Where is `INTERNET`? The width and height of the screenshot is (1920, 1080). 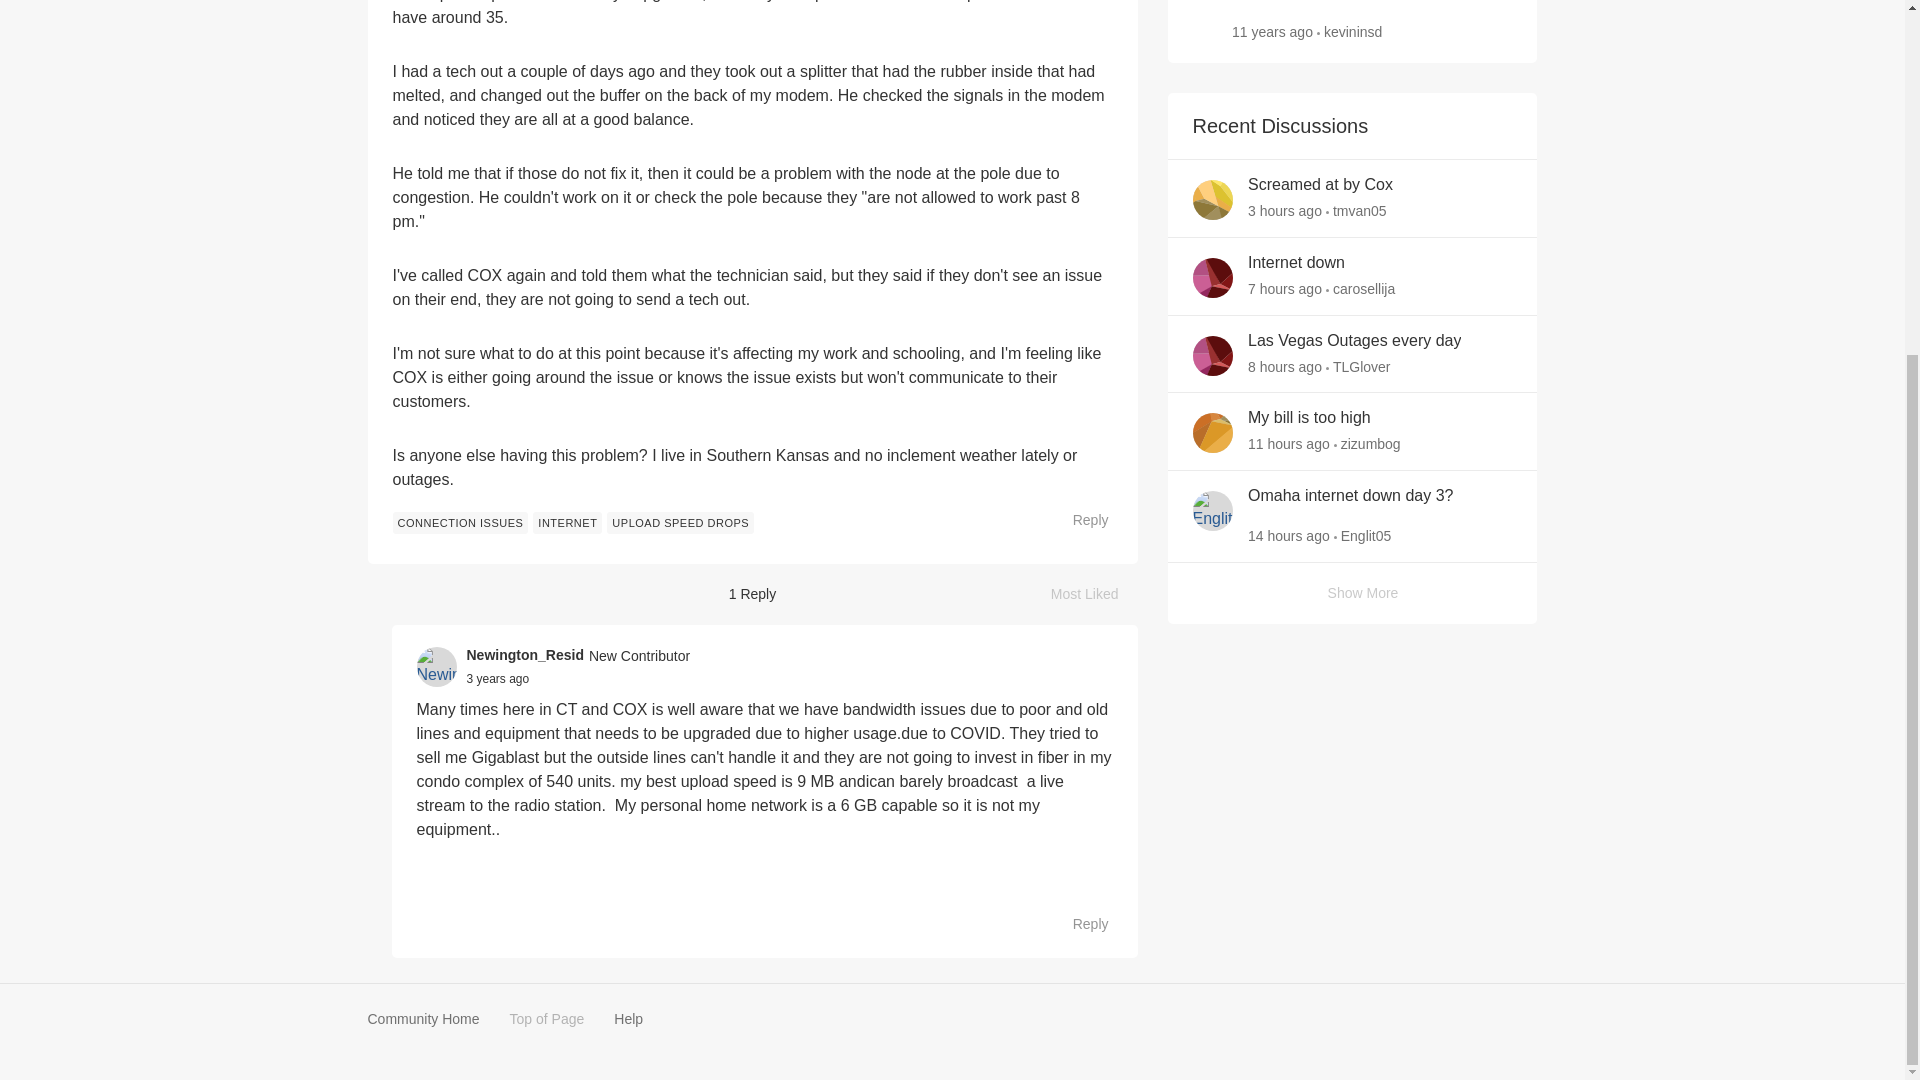 INTERNET is located at coordinates (568, 522).